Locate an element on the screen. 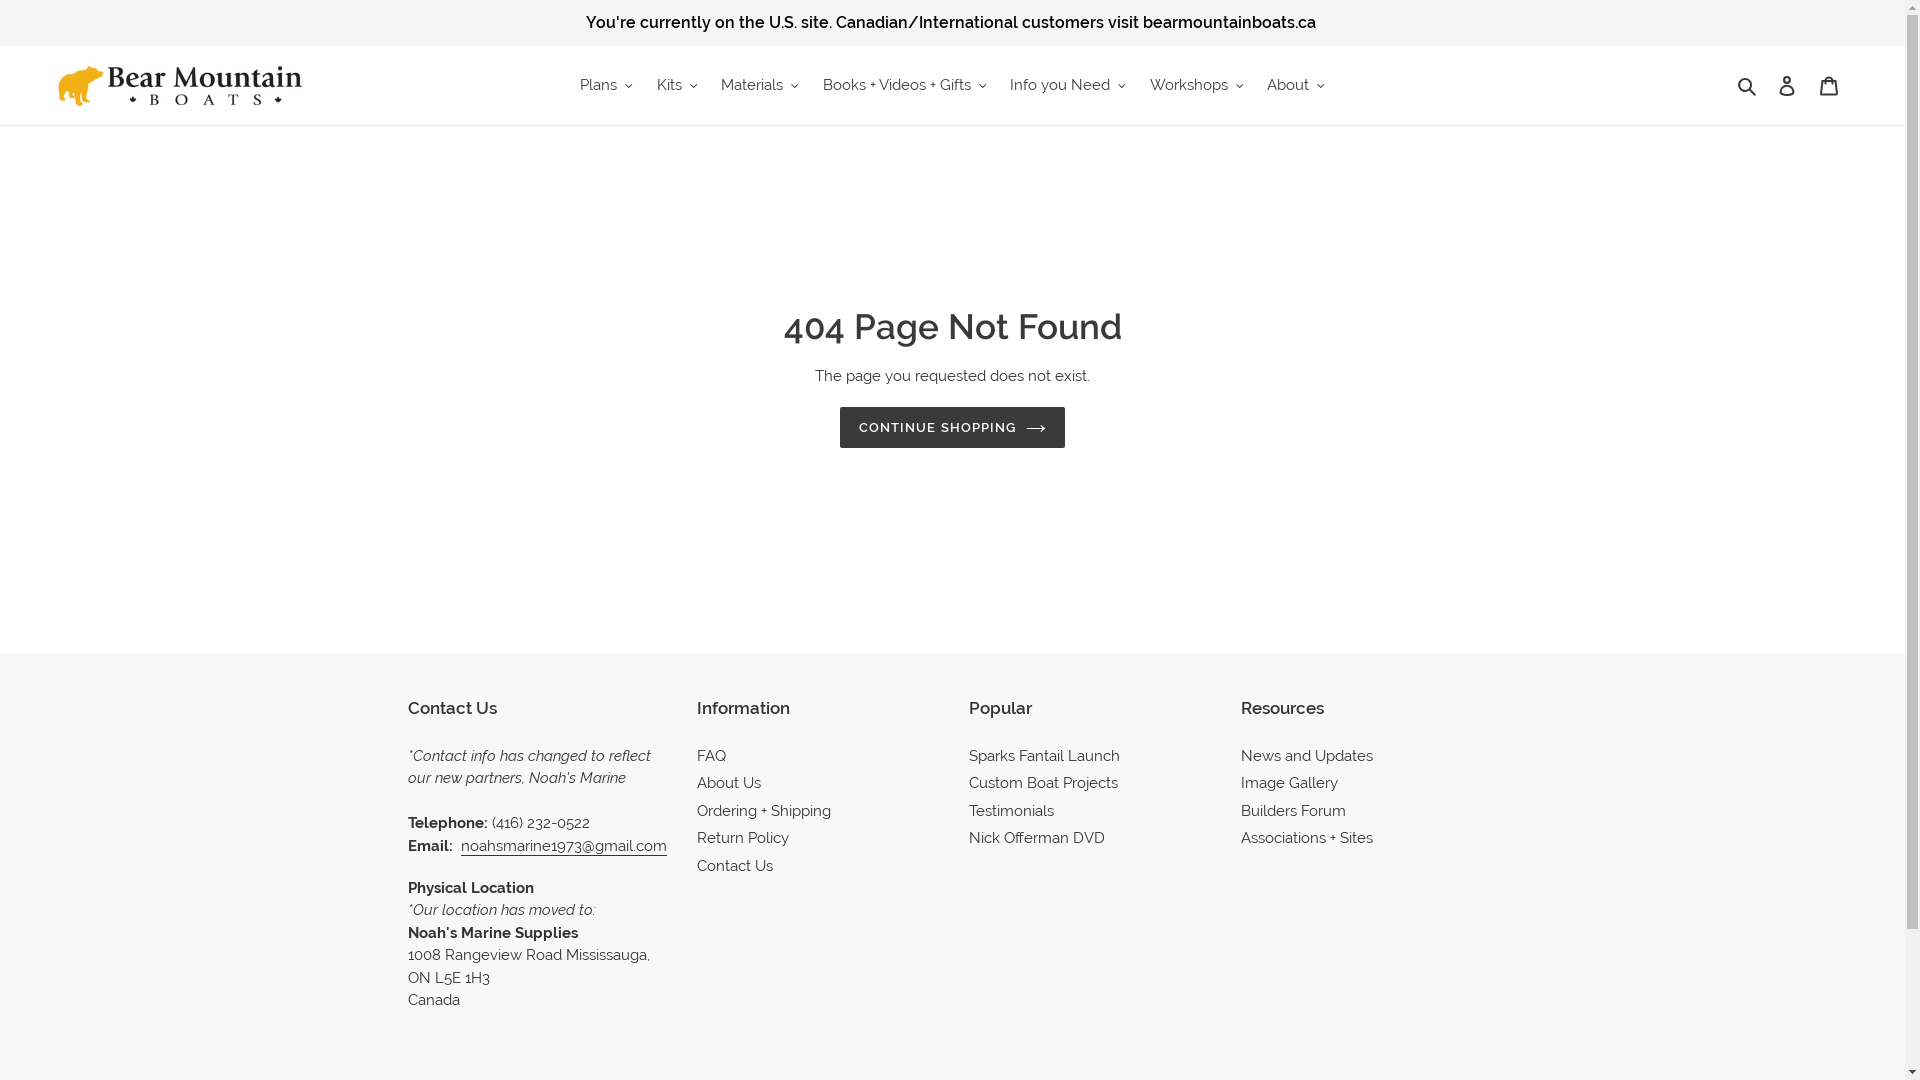 The image size is (1920, 1080). noahsmarine1973@gmail.com is located at coordinates (563, 846).